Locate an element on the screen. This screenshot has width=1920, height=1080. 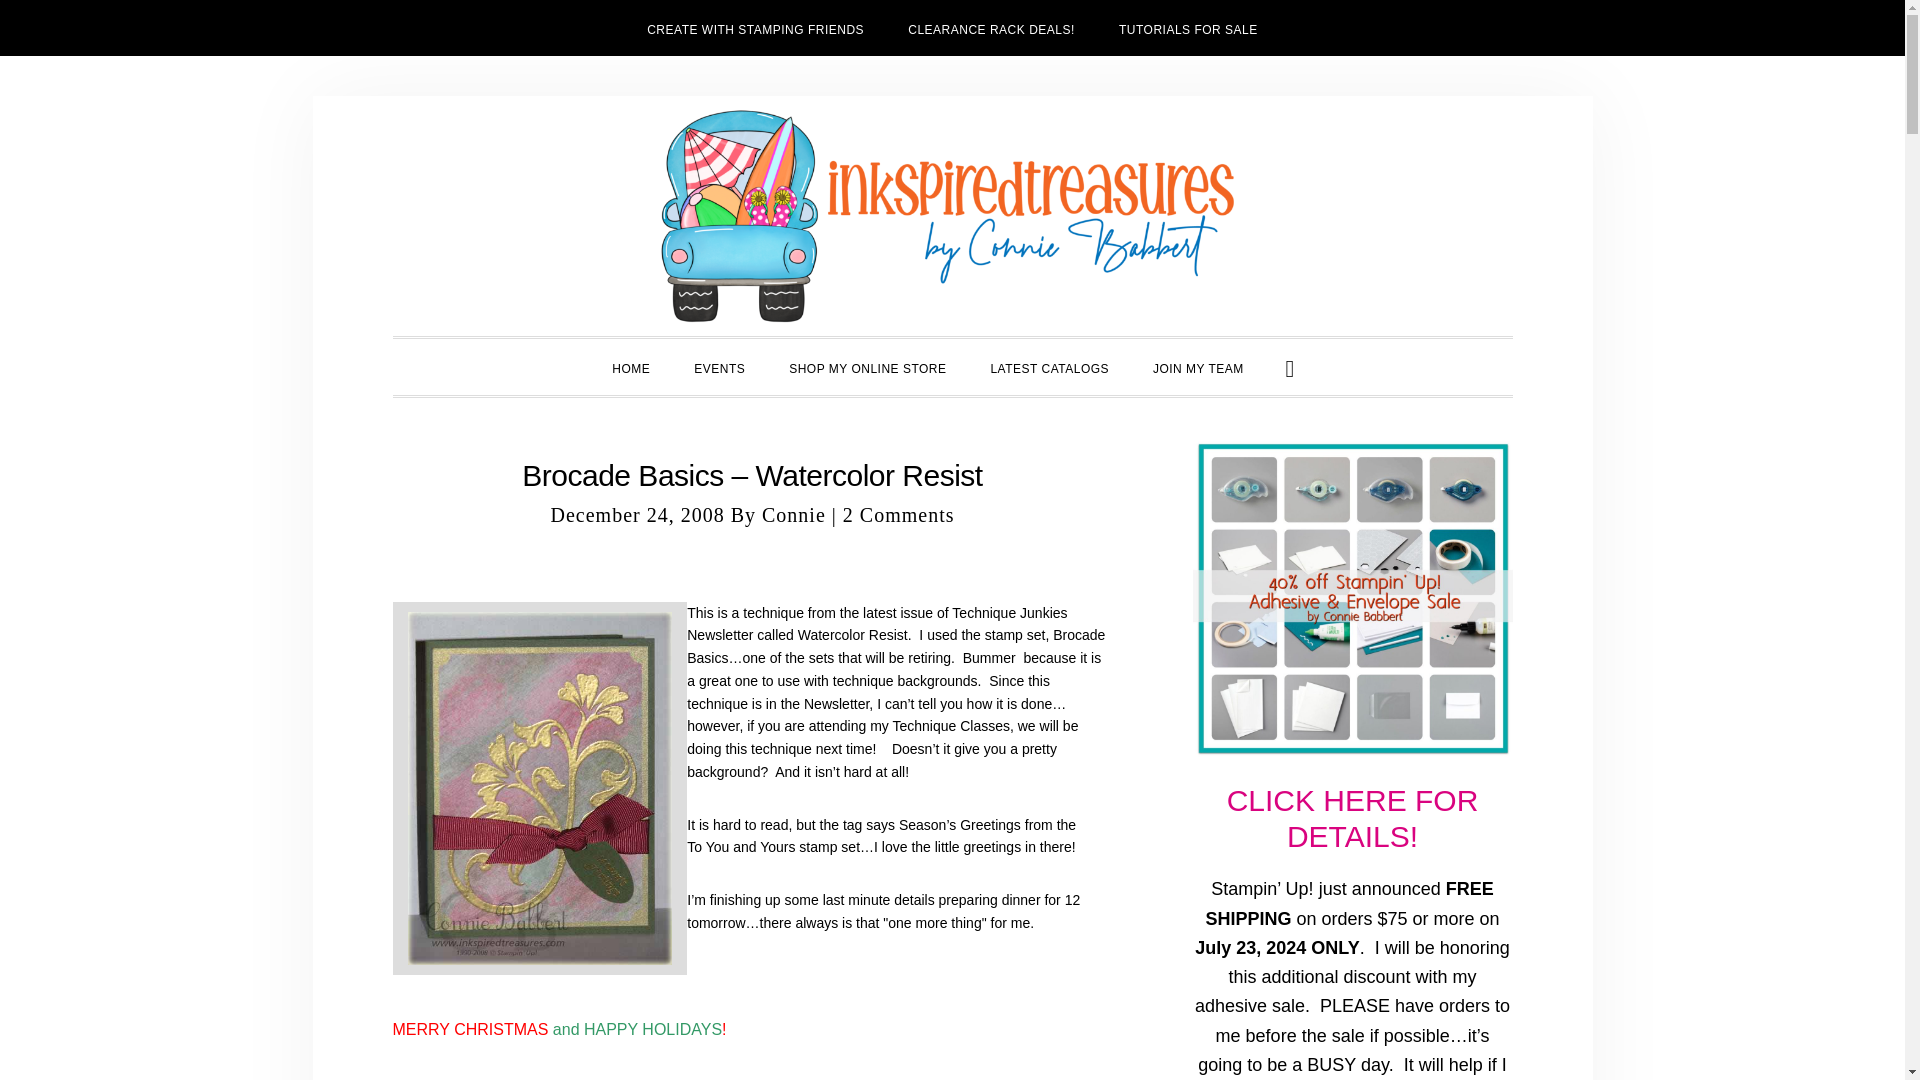
EVENTS is located at coordinates (718, 367).